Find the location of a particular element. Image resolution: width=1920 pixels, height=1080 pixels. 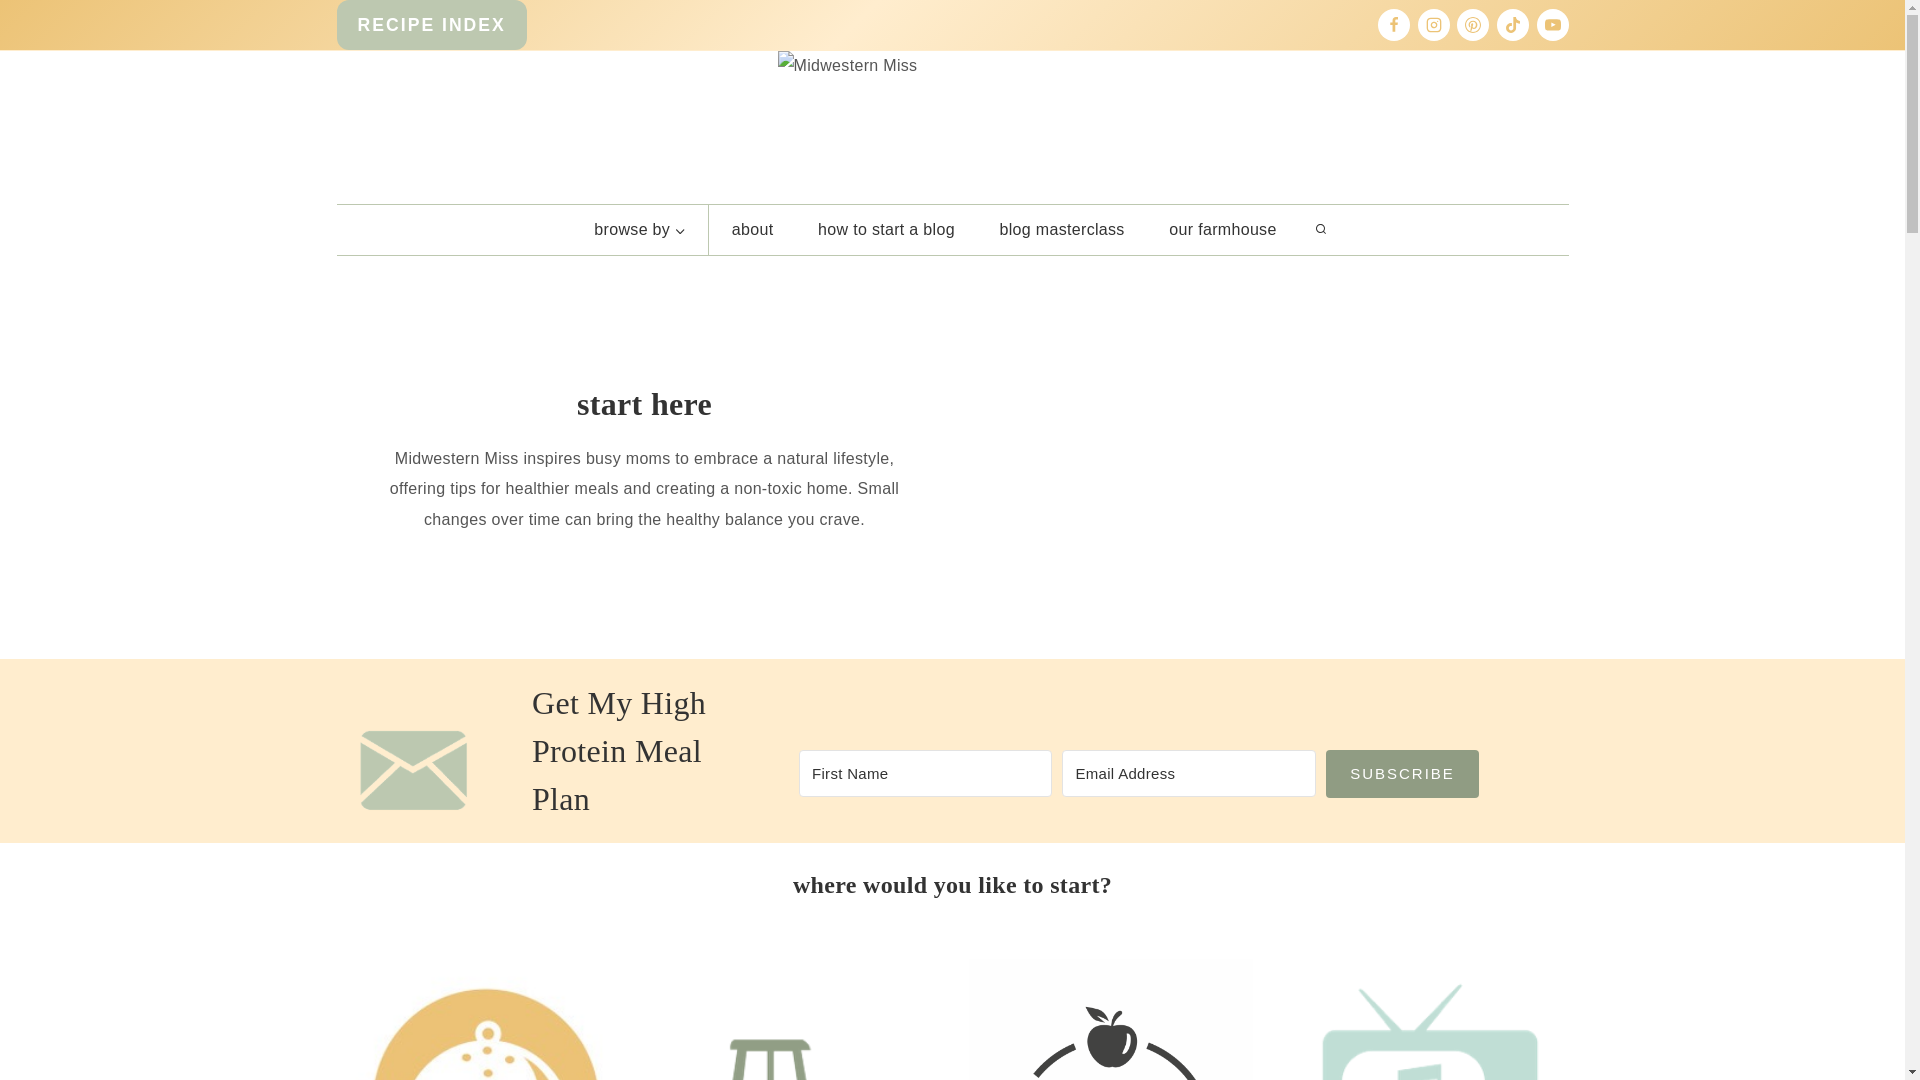

RECIPE INDEX is located at coordinates (431, 24).